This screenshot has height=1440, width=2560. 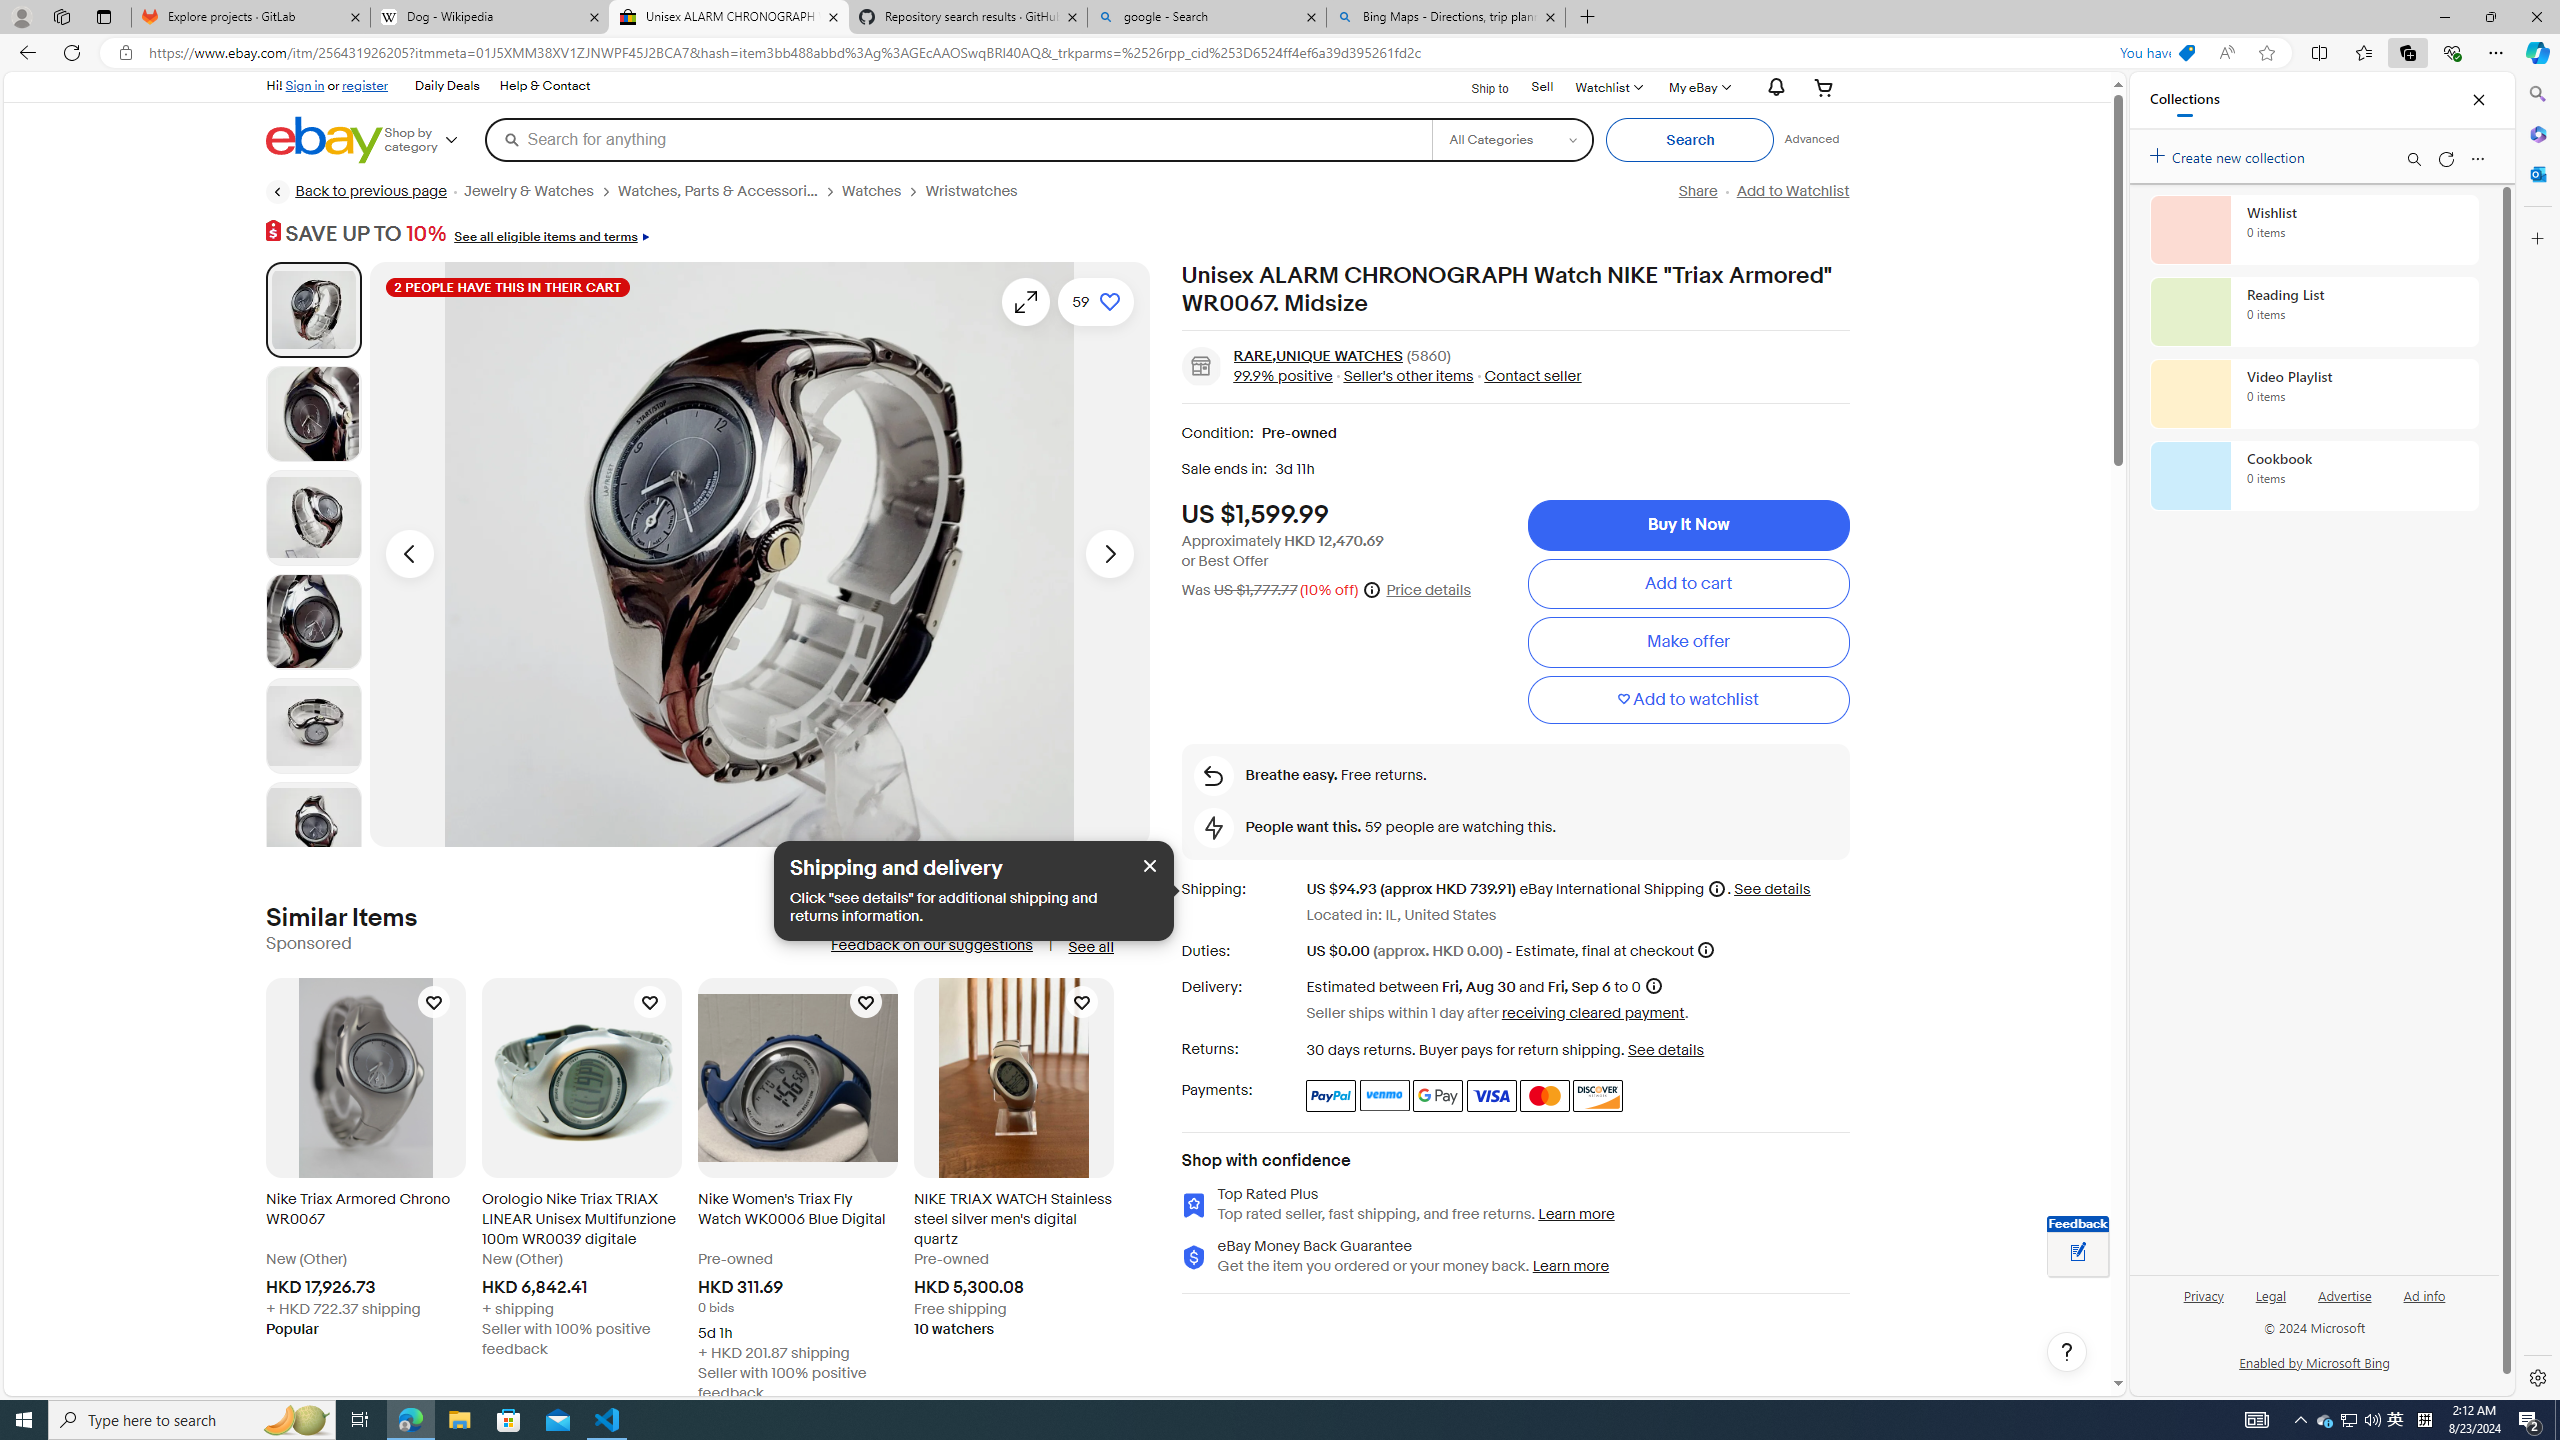 I want to click on register, so click(x=364, y=85).